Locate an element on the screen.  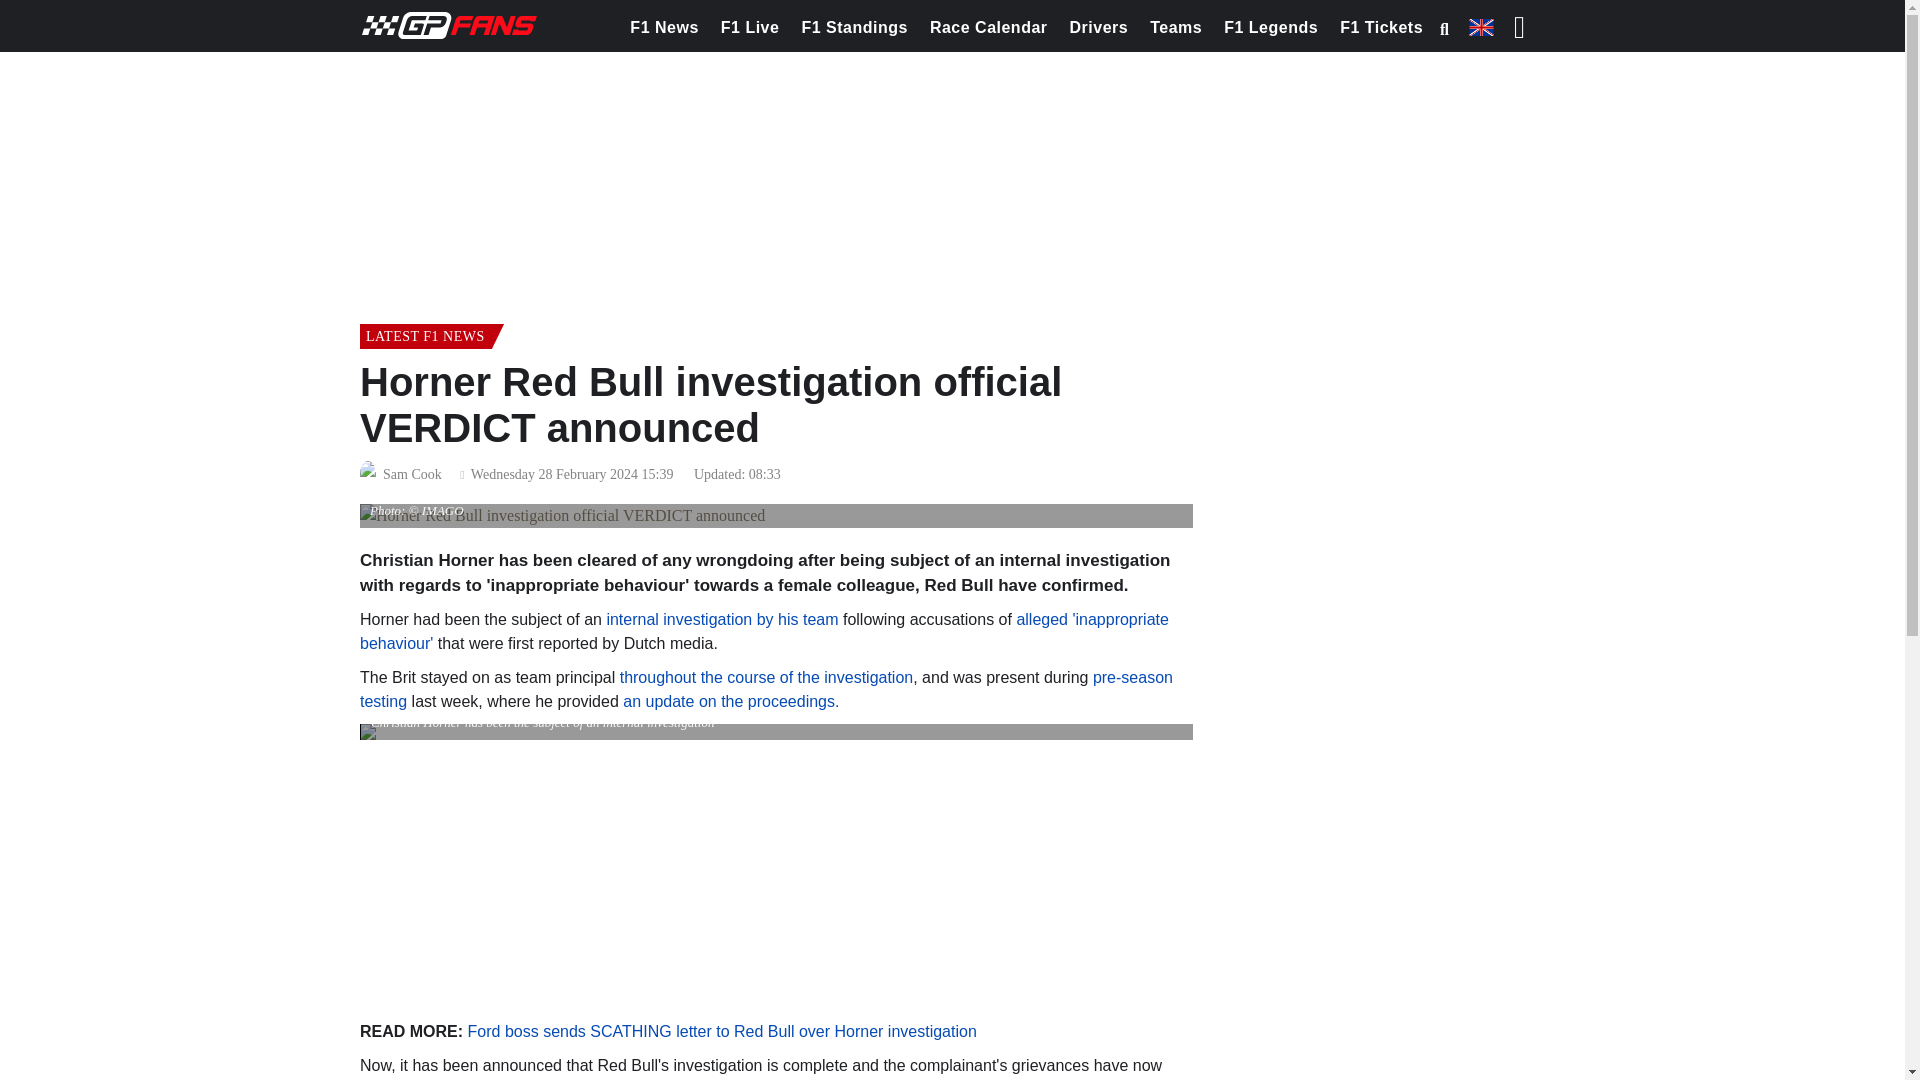
internal investigation by his team is located at coordinates (722, 619).